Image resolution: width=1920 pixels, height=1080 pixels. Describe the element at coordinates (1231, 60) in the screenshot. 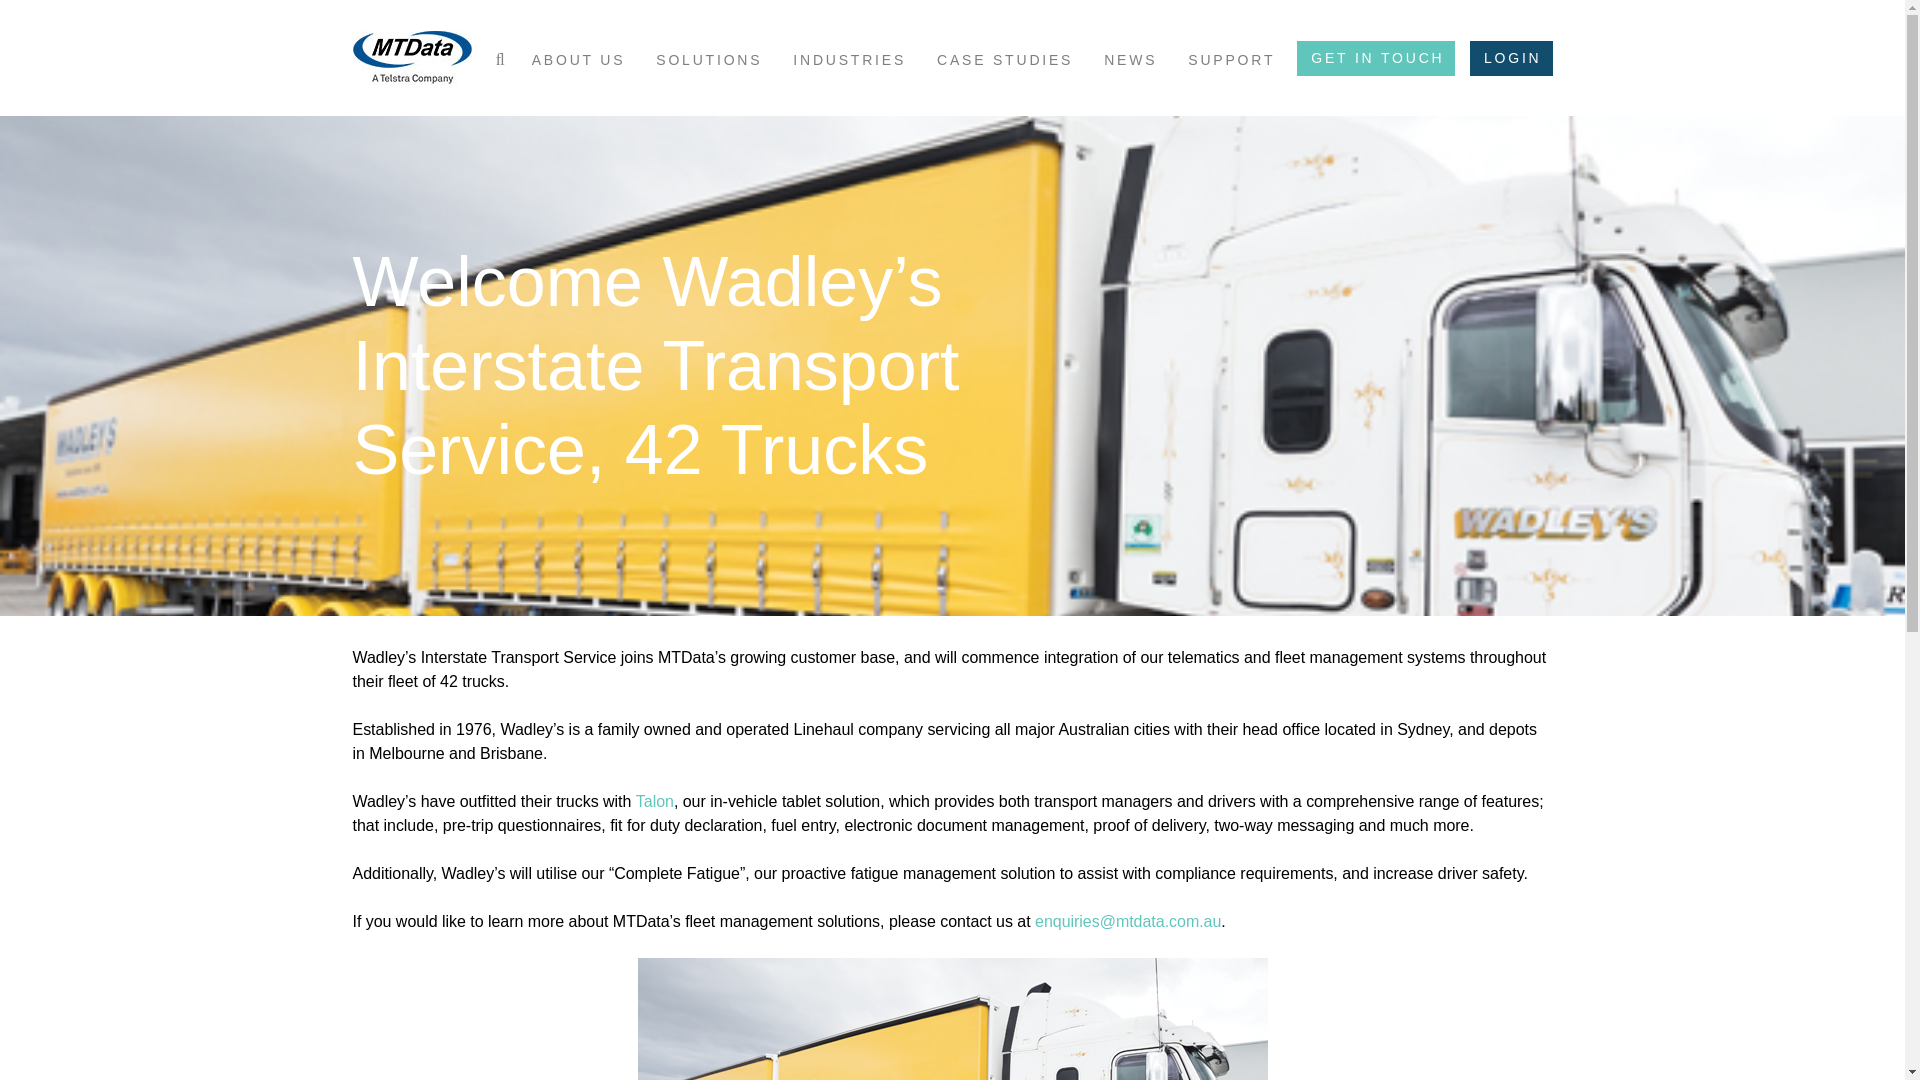

I see `SUPPORT` at that location.